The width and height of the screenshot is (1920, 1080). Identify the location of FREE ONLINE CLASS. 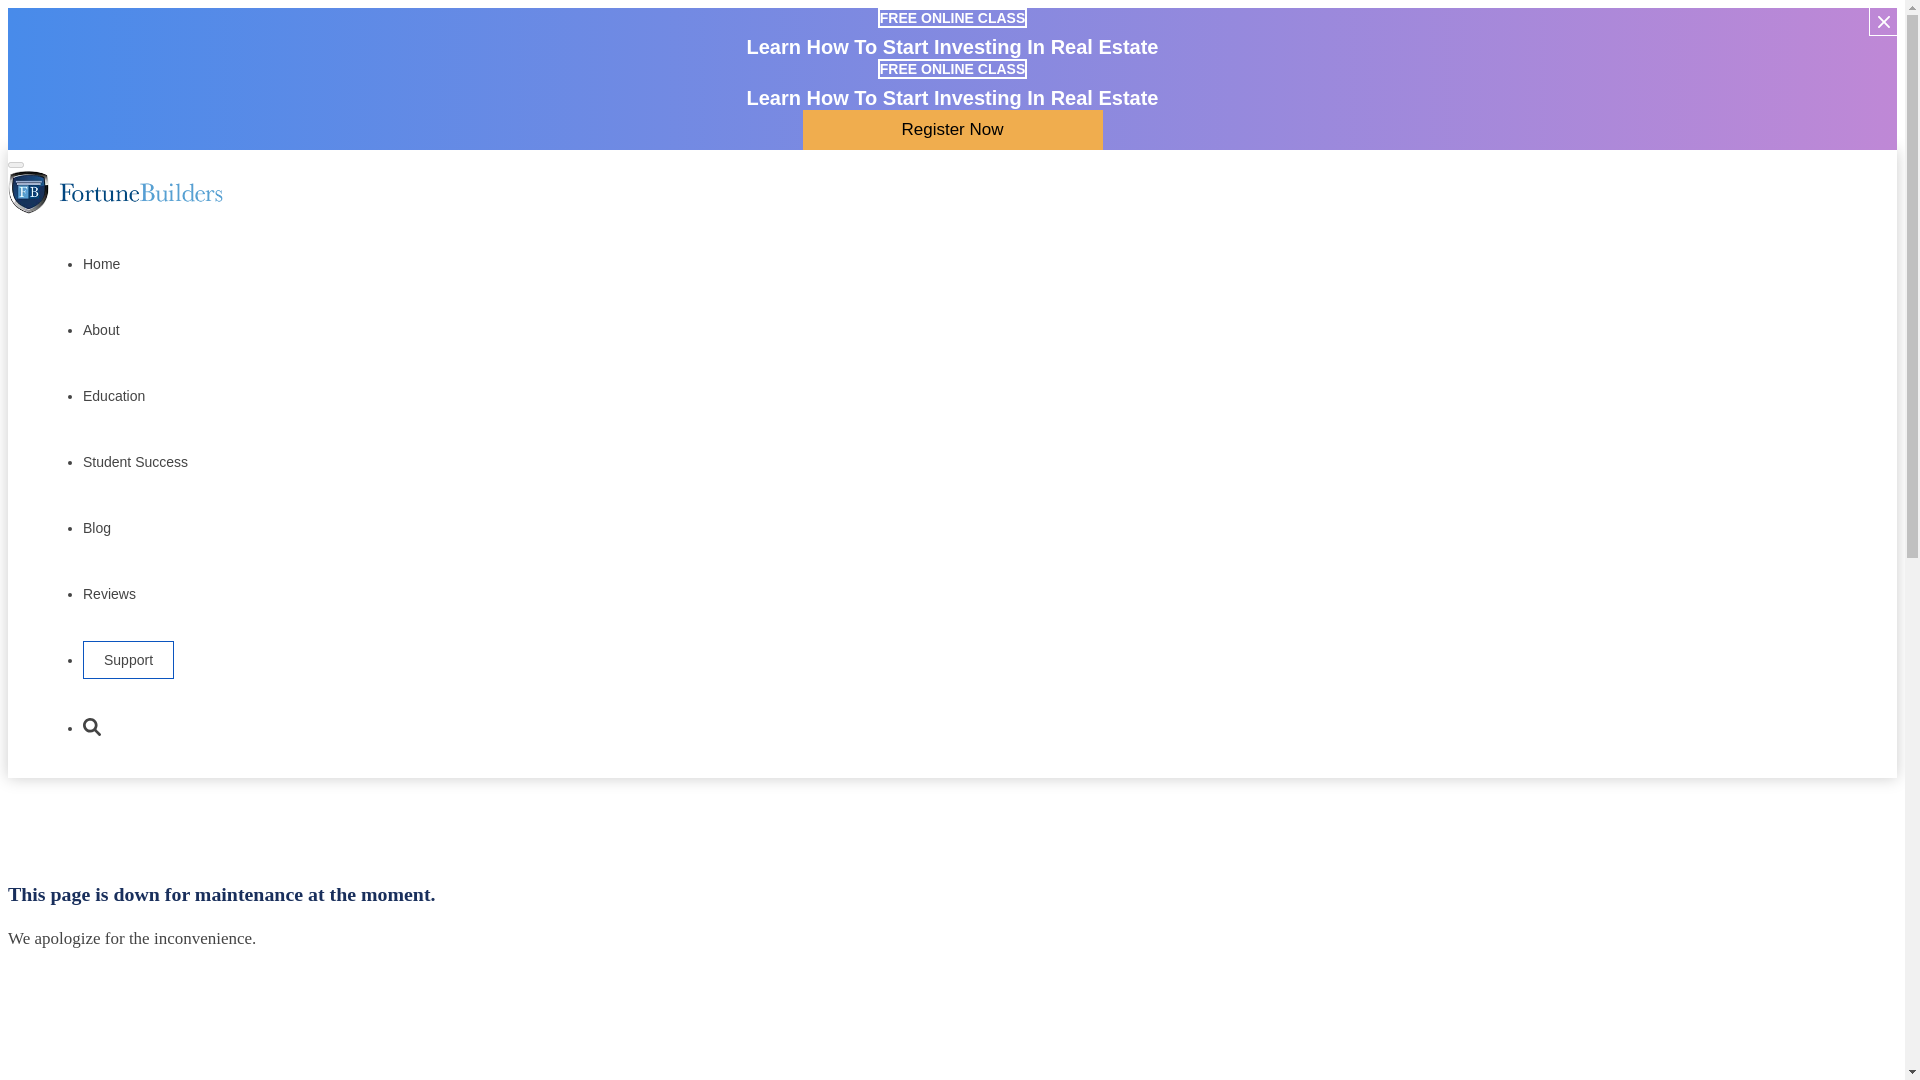
(952, 17).